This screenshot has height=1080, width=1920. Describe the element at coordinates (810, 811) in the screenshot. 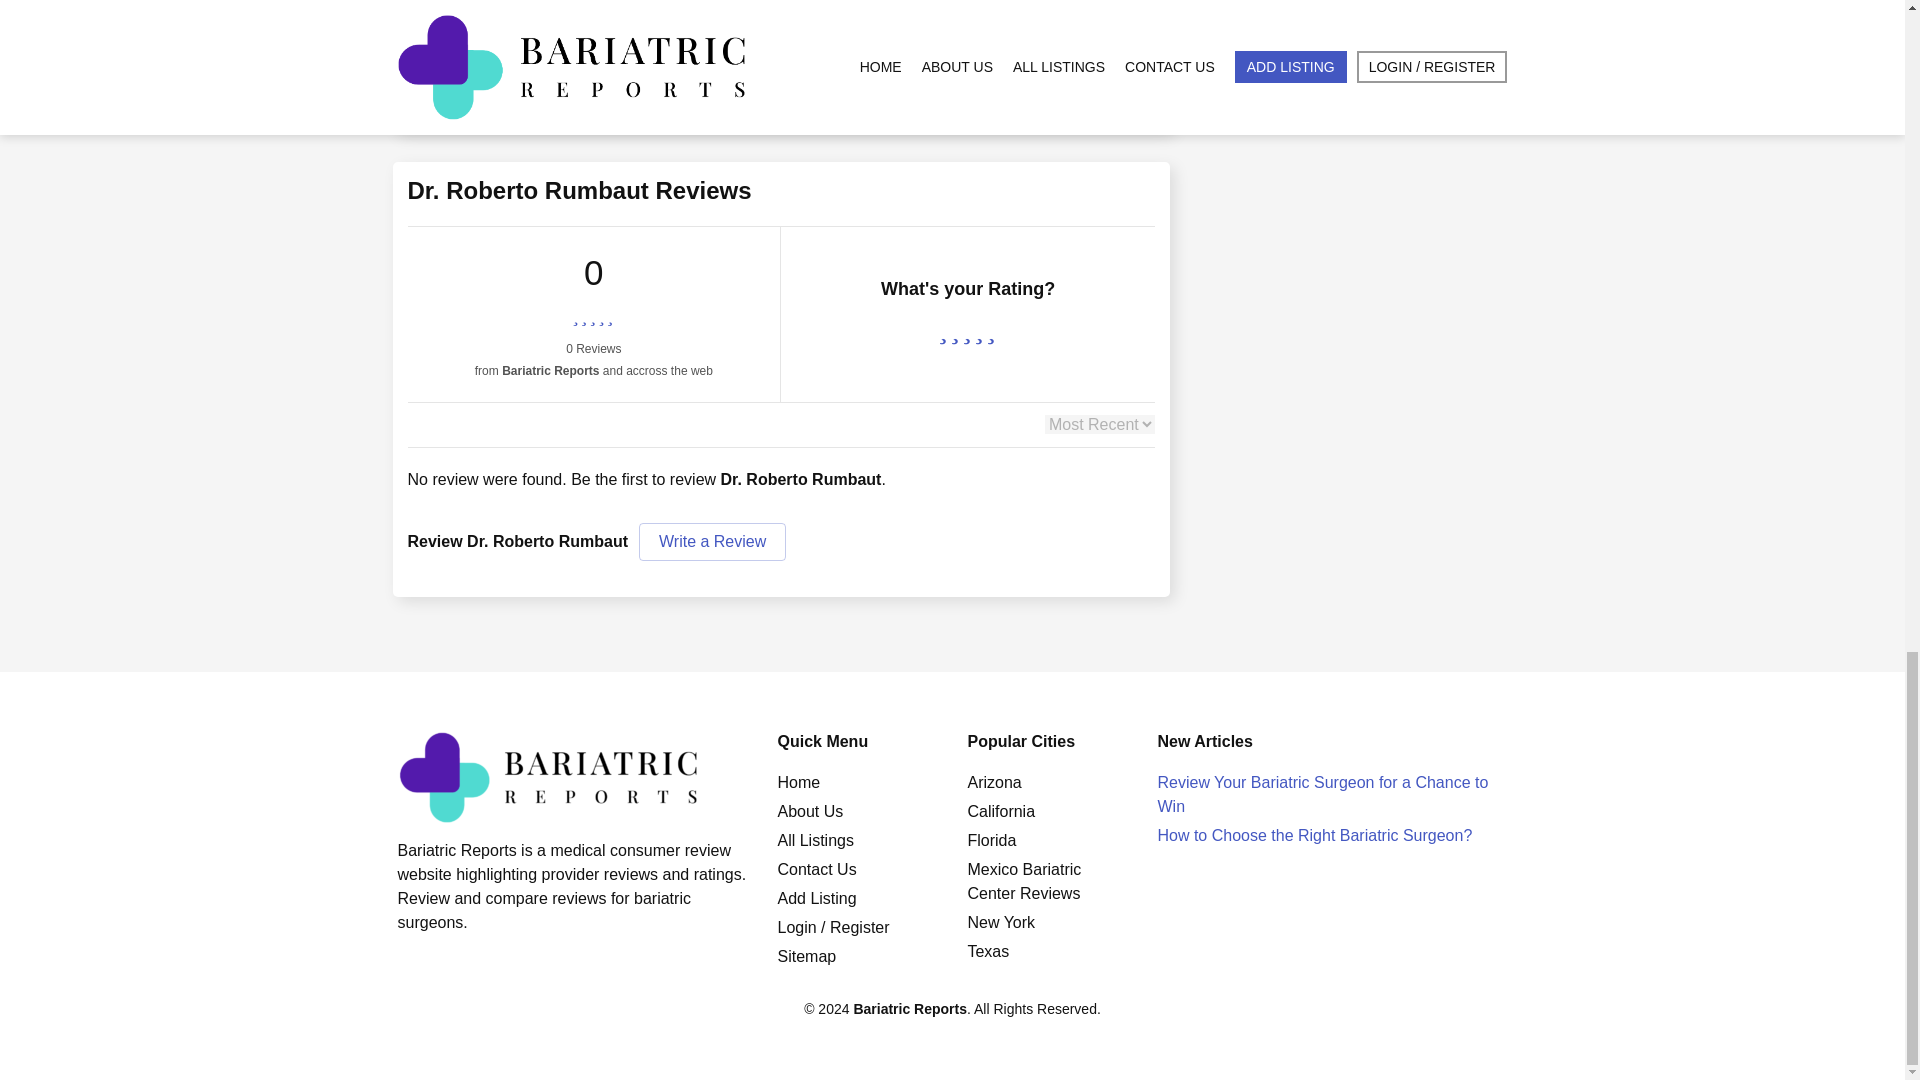

I see `About Us` at that location.